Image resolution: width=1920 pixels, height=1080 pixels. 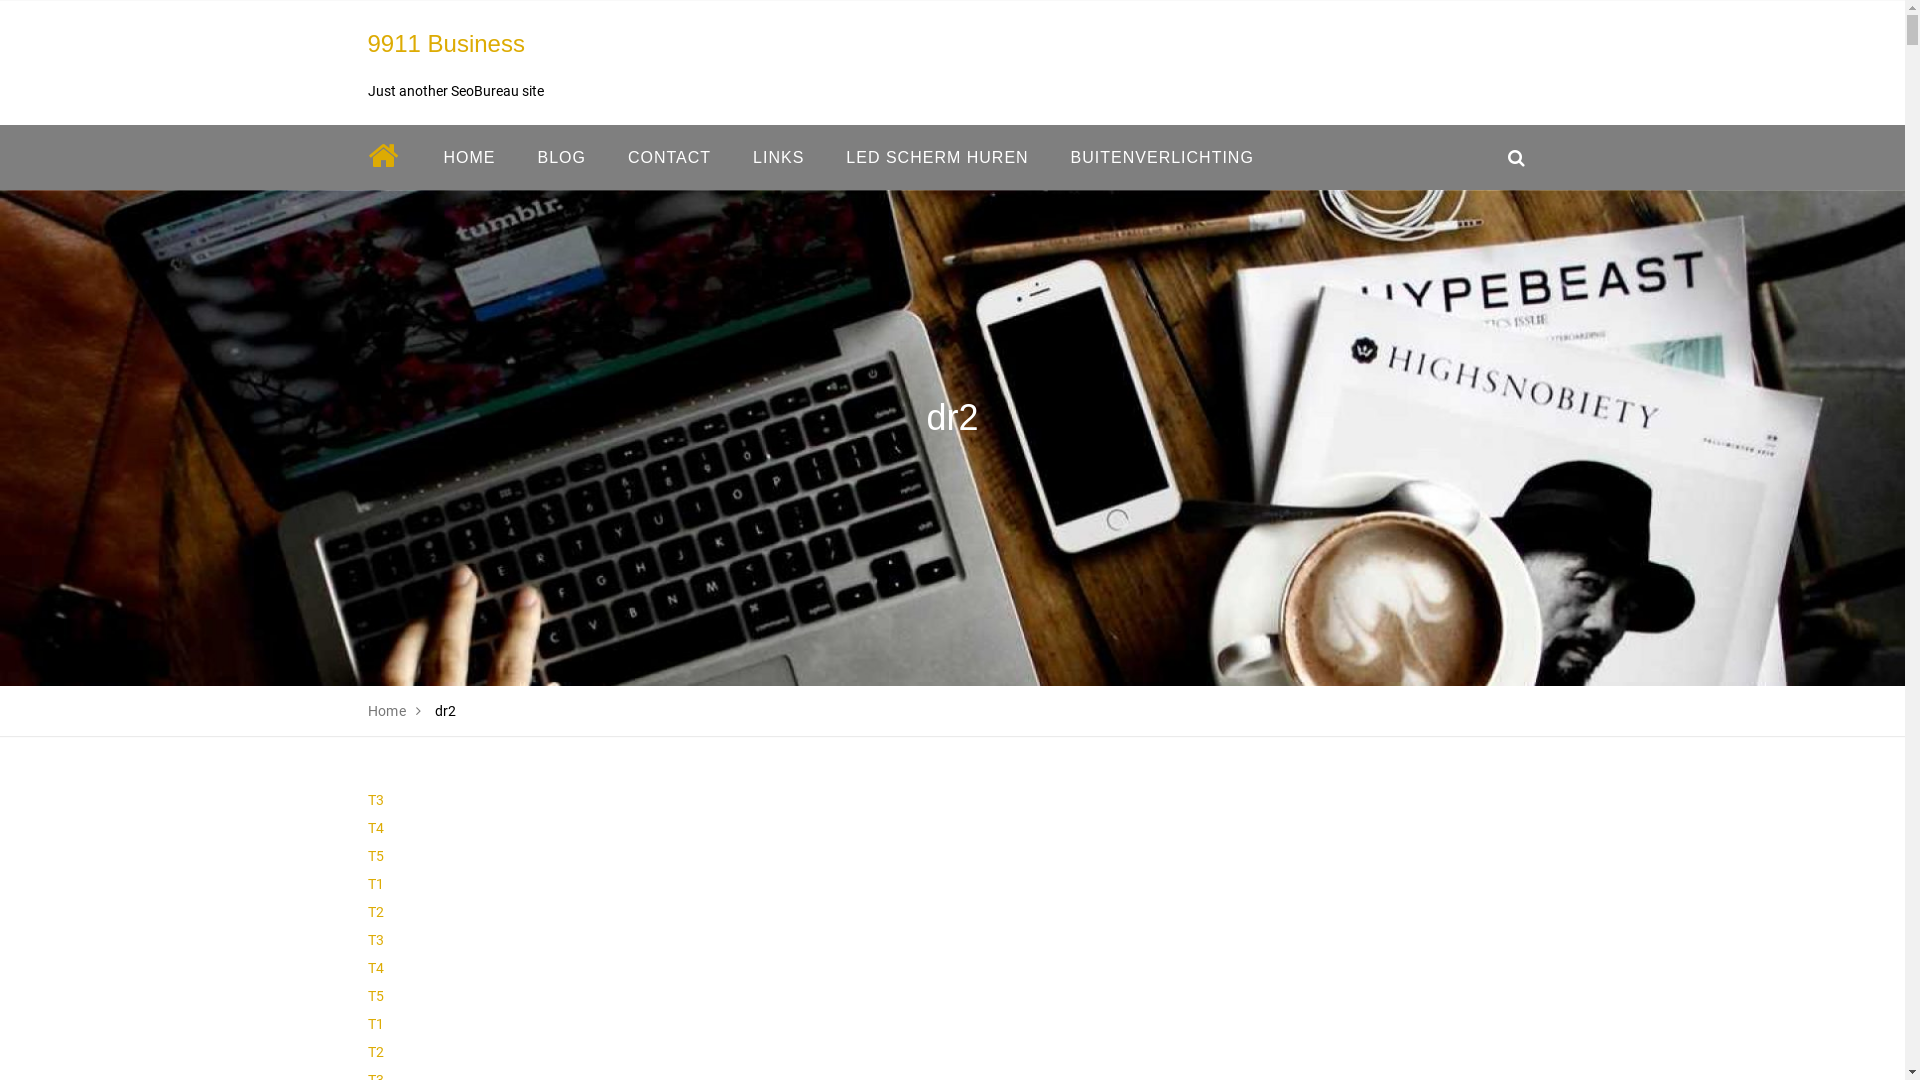 I want to click on LINKS, so click(x=778, y=158).